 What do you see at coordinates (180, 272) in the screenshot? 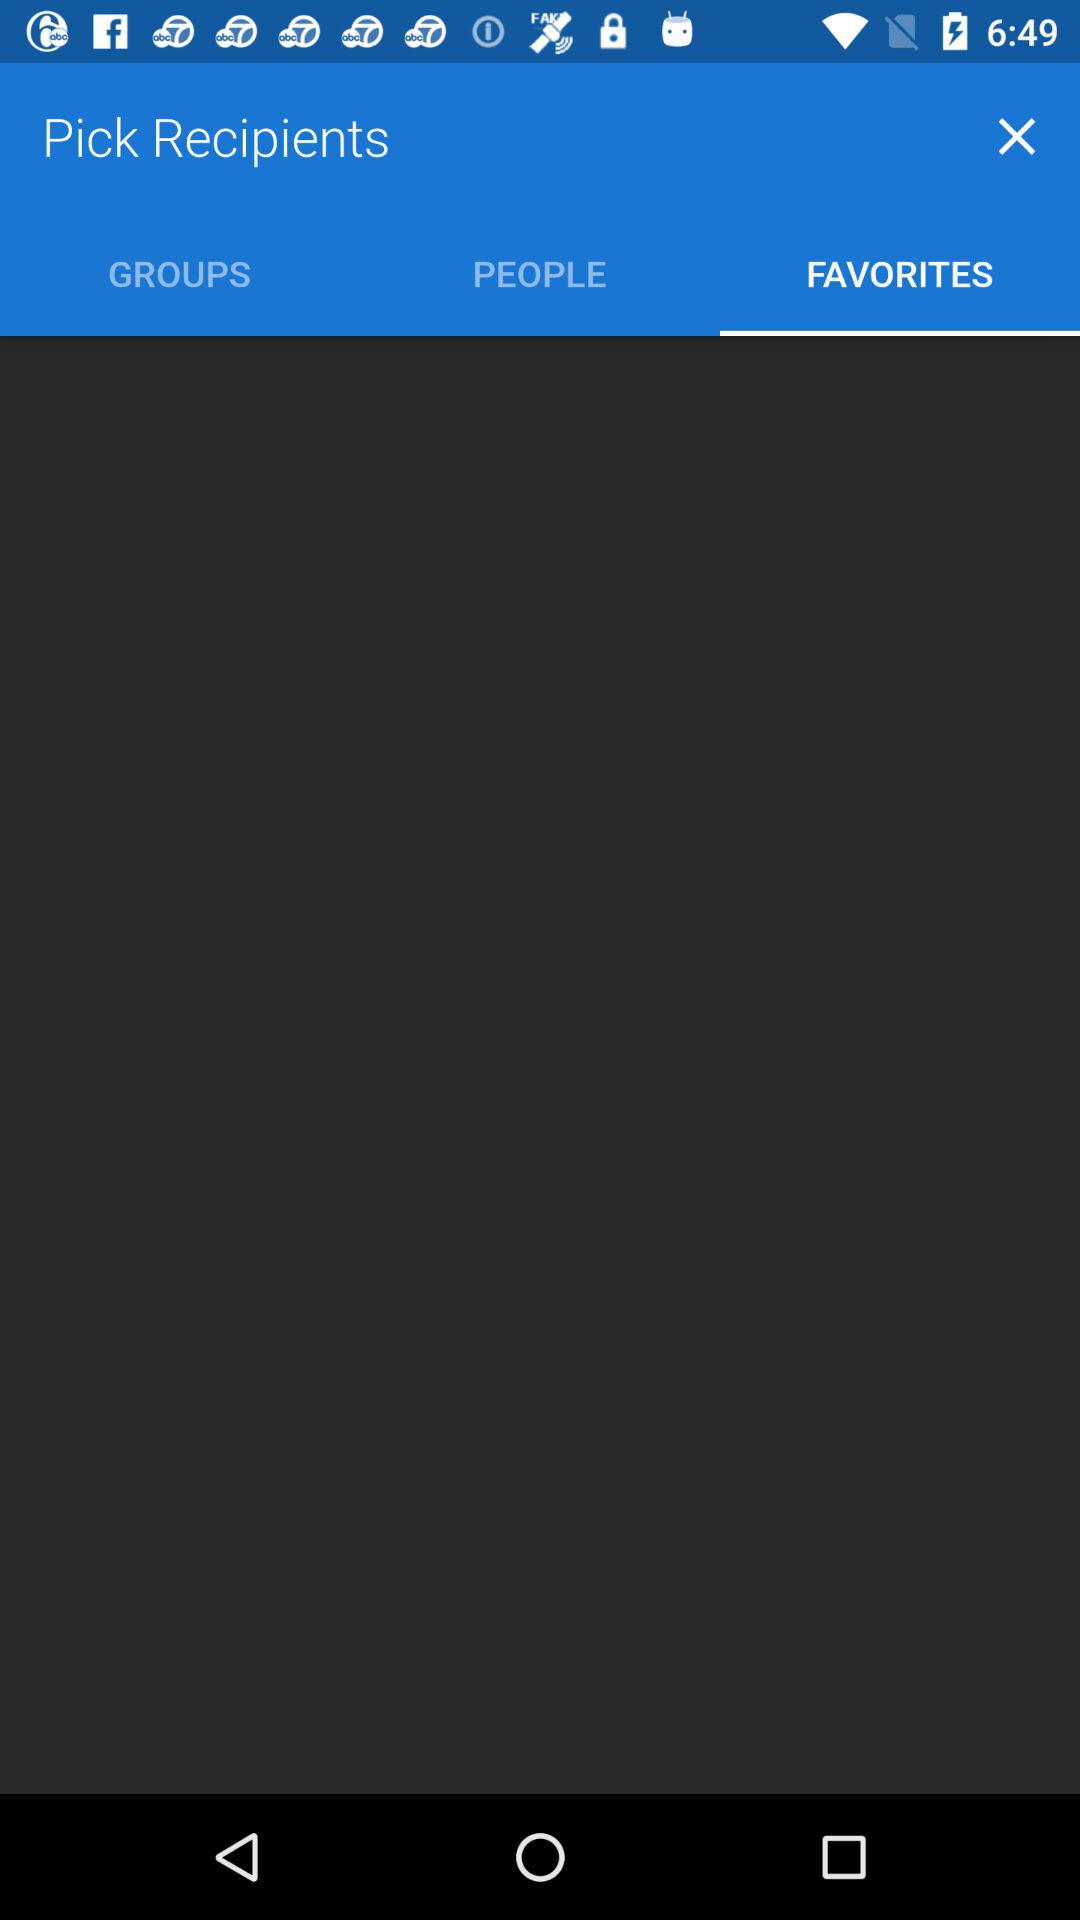
I see `turn off item below pick recipients` at bounding box center [180, 272].